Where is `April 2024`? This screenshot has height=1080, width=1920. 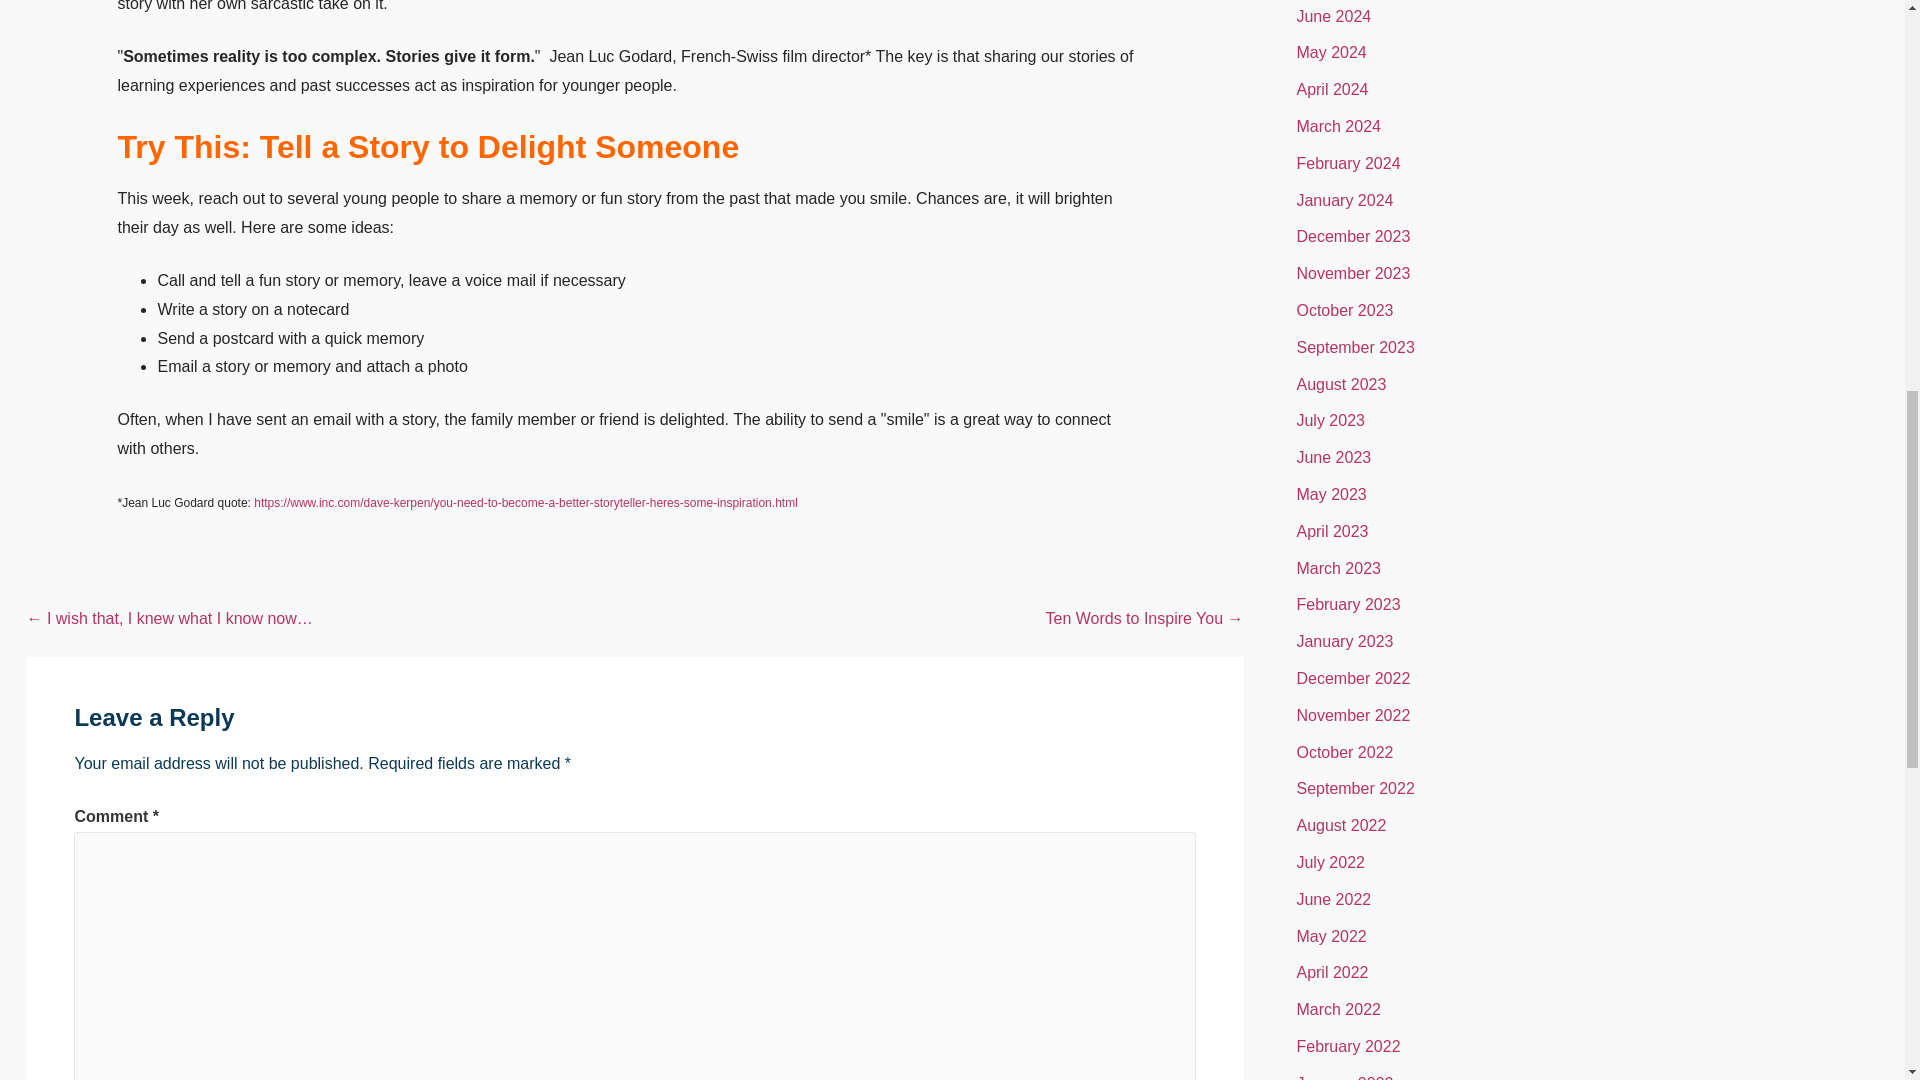 April 2024 is located at coordinates (1332, 90).